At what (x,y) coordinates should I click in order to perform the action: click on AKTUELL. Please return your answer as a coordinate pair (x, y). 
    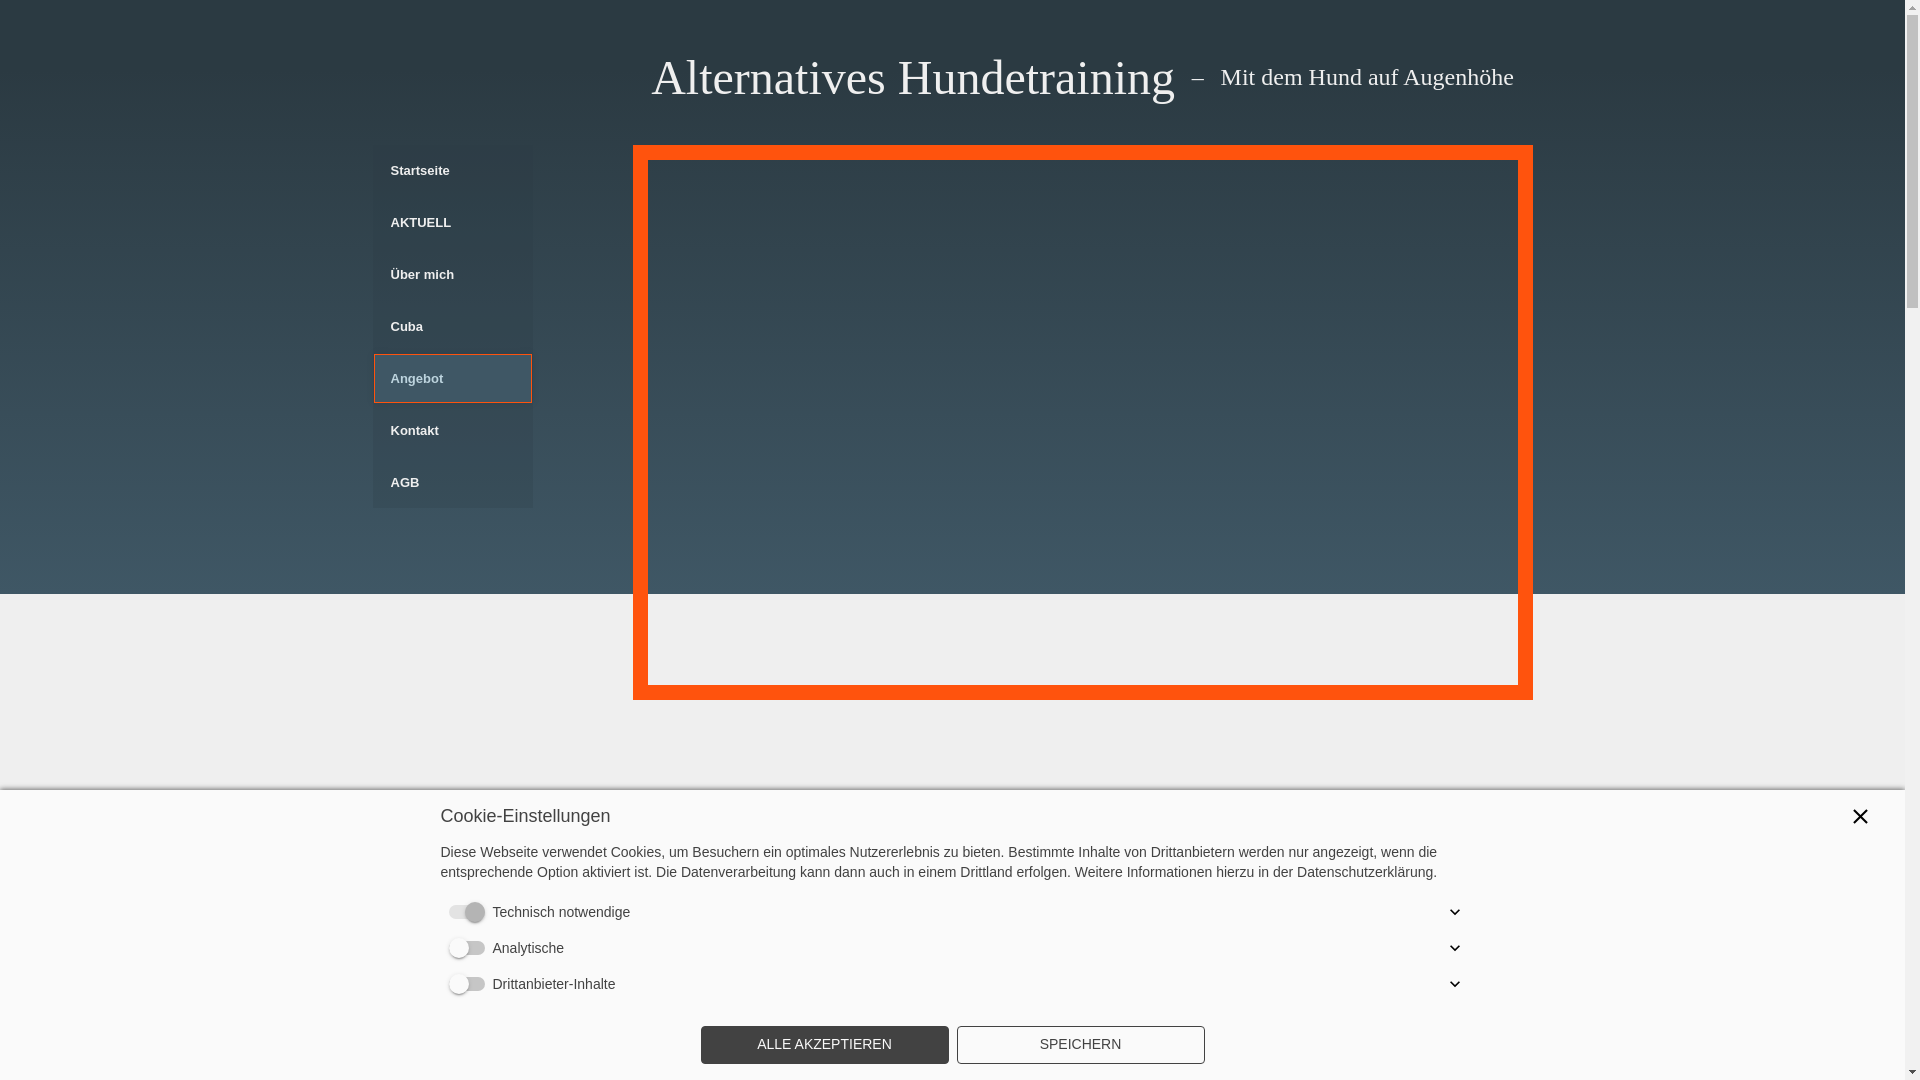
    Looking at the image, I should click on (452, 222).